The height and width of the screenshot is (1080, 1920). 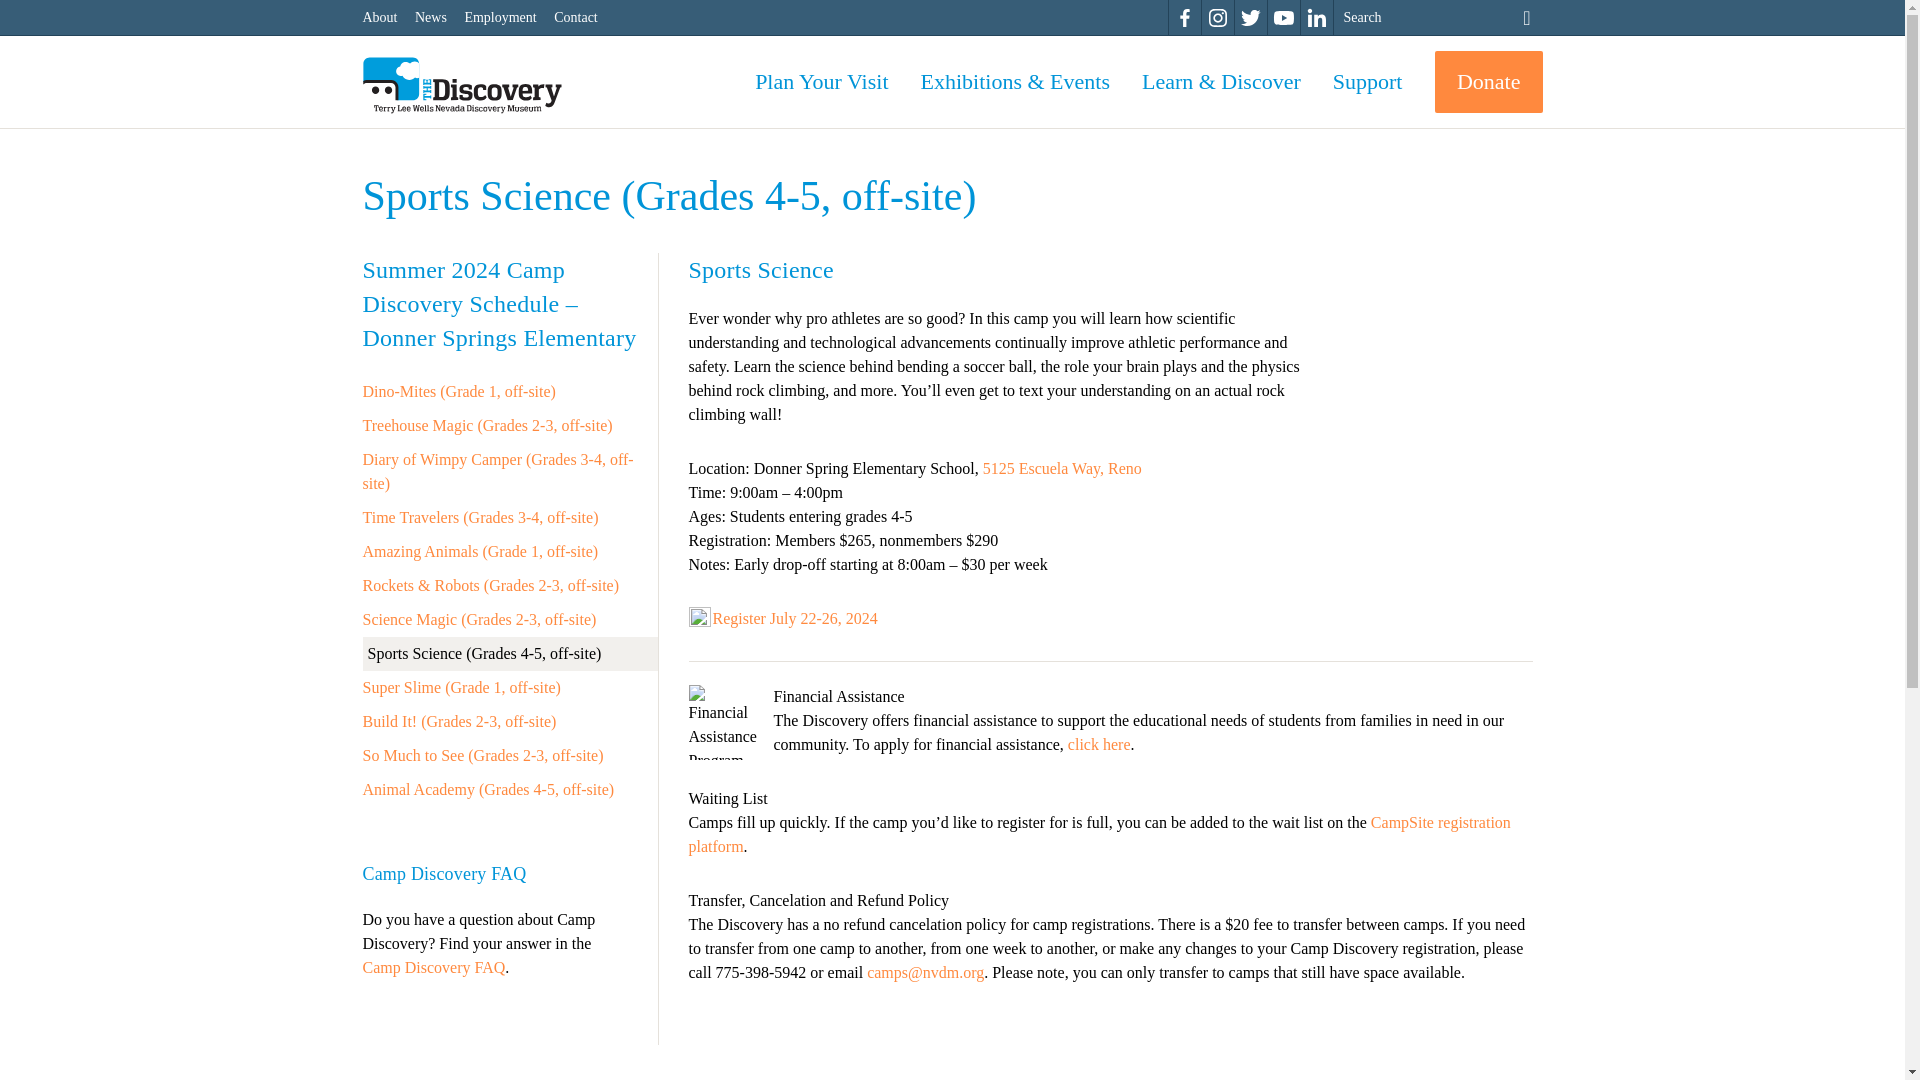 I want to click on About, so click(x=388, y=17).